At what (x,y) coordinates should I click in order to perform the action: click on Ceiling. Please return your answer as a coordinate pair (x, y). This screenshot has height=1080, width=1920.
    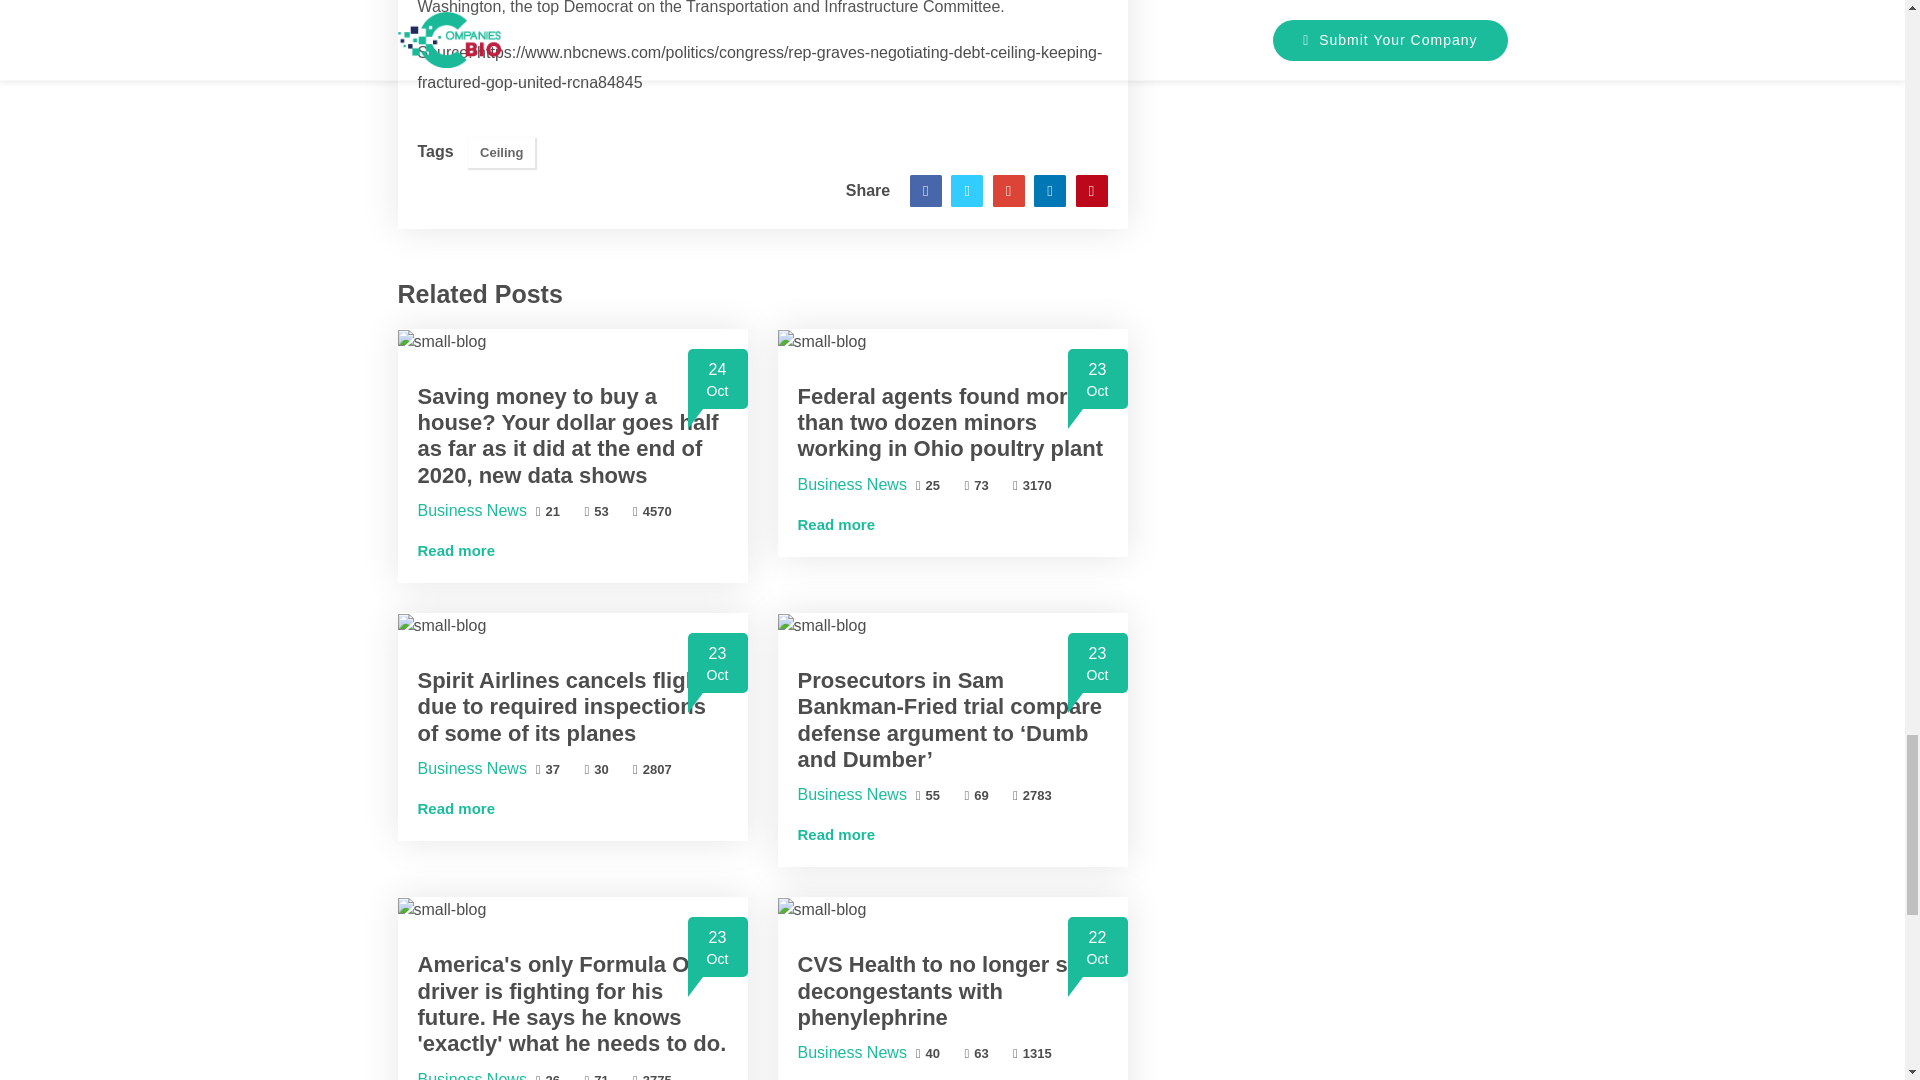
    Looking at the image, I should click on (502, 153).